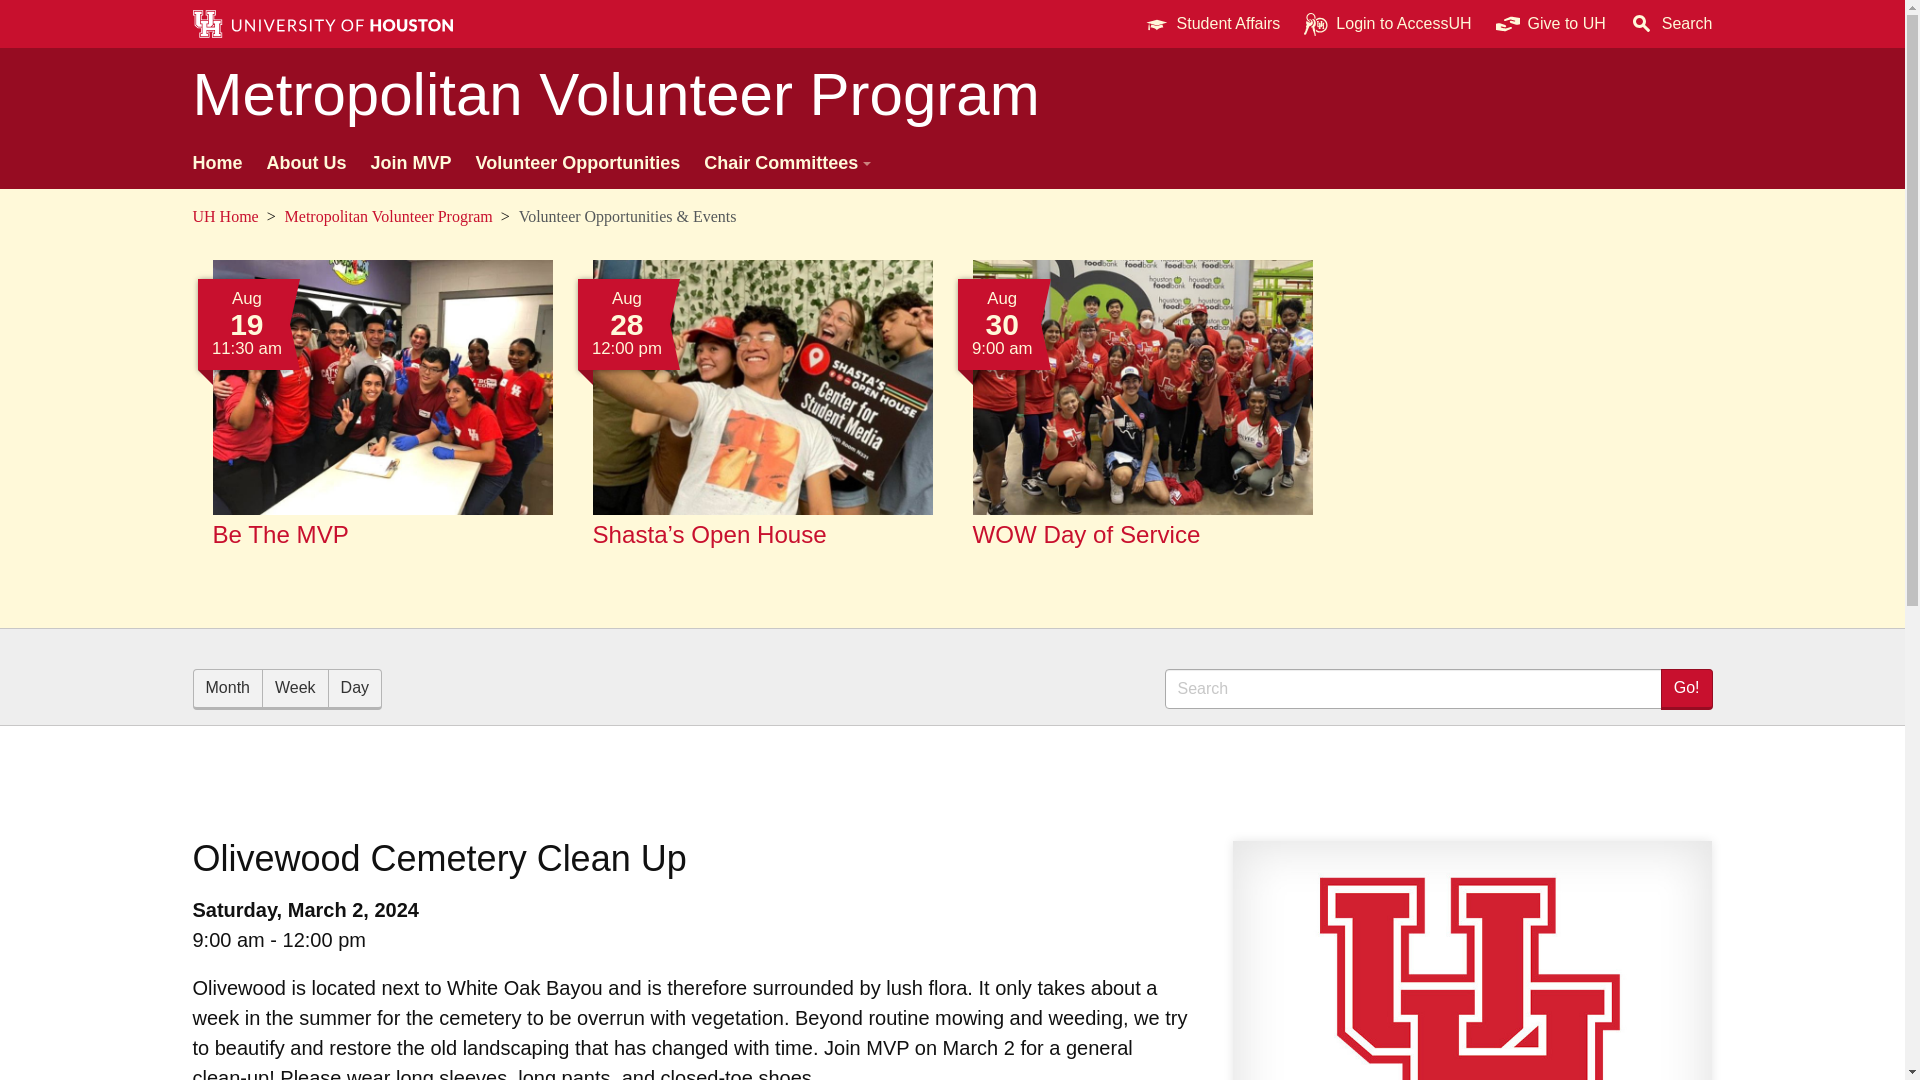  What do you see at coordinates (784, 164) in the screenshot?
I see `Chair Committees` at bounding box center [784, 164].